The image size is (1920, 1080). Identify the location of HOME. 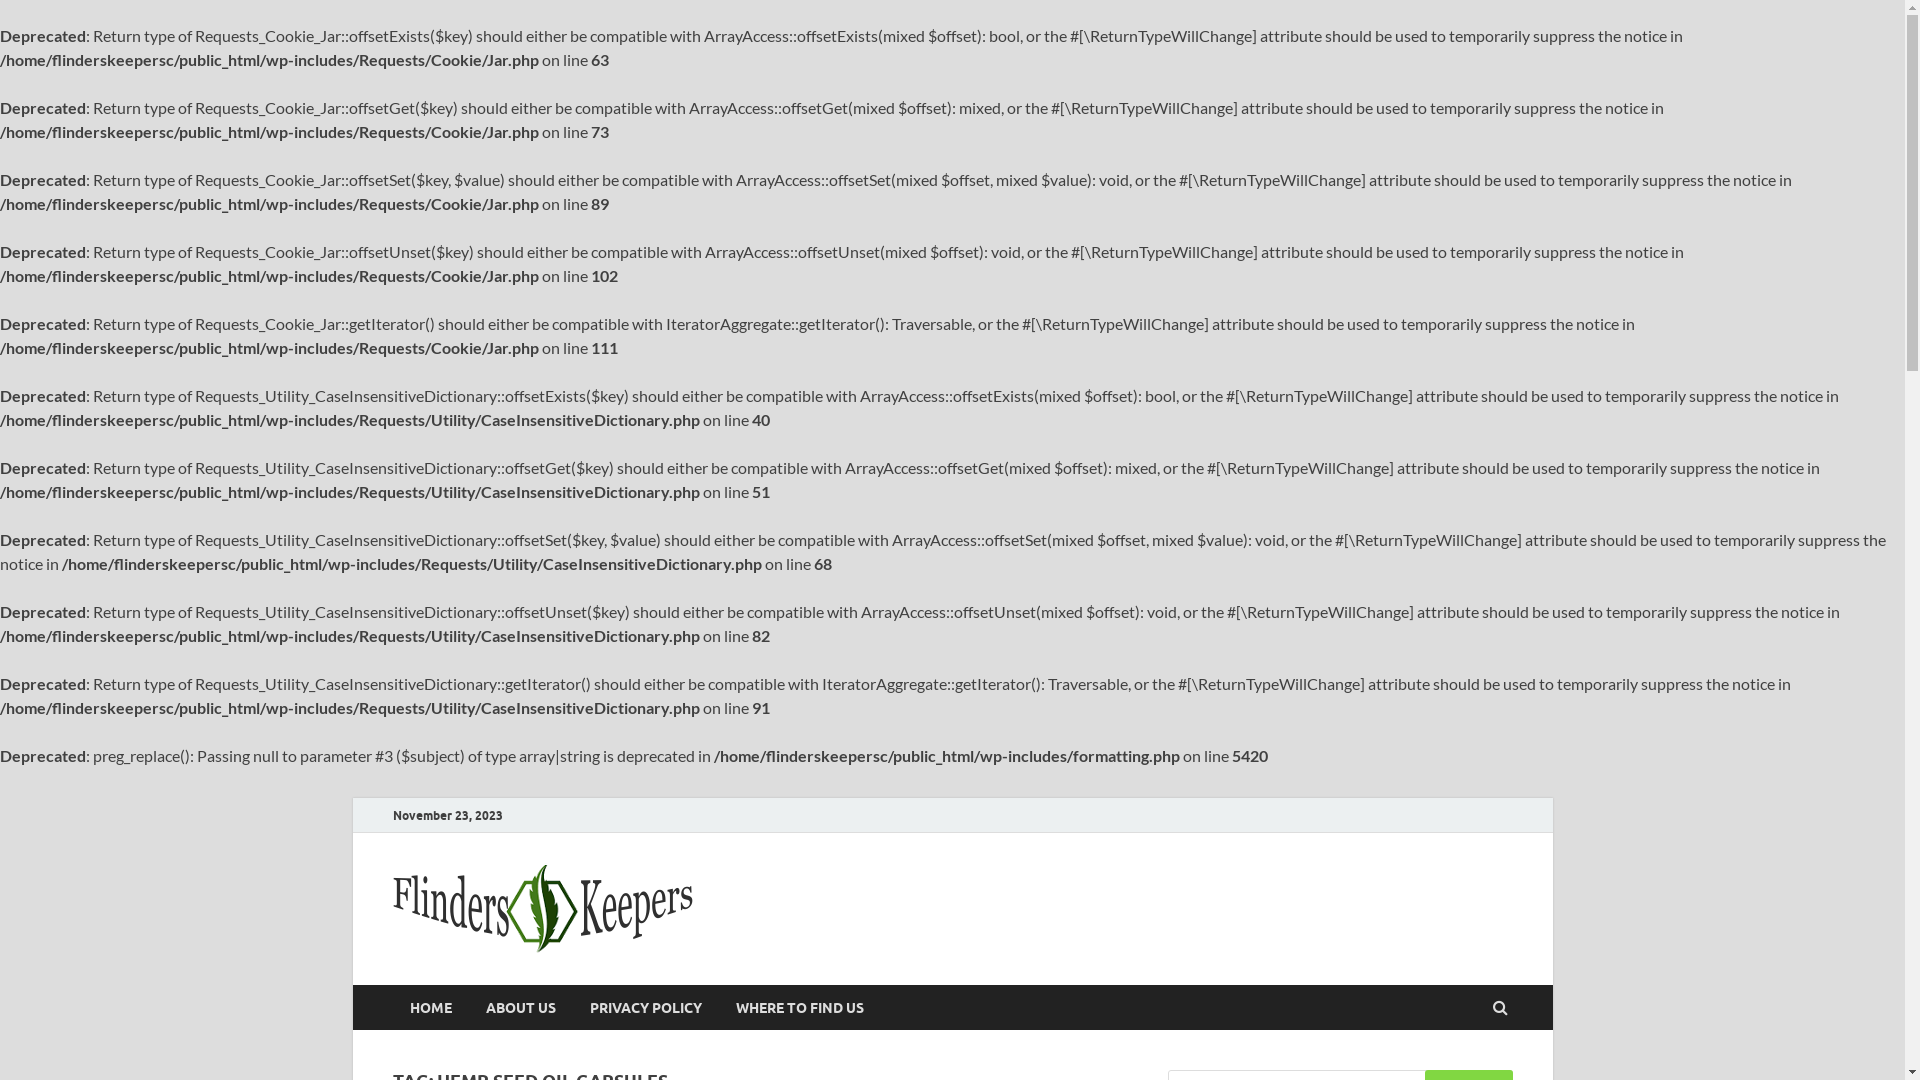
(430, 1008).